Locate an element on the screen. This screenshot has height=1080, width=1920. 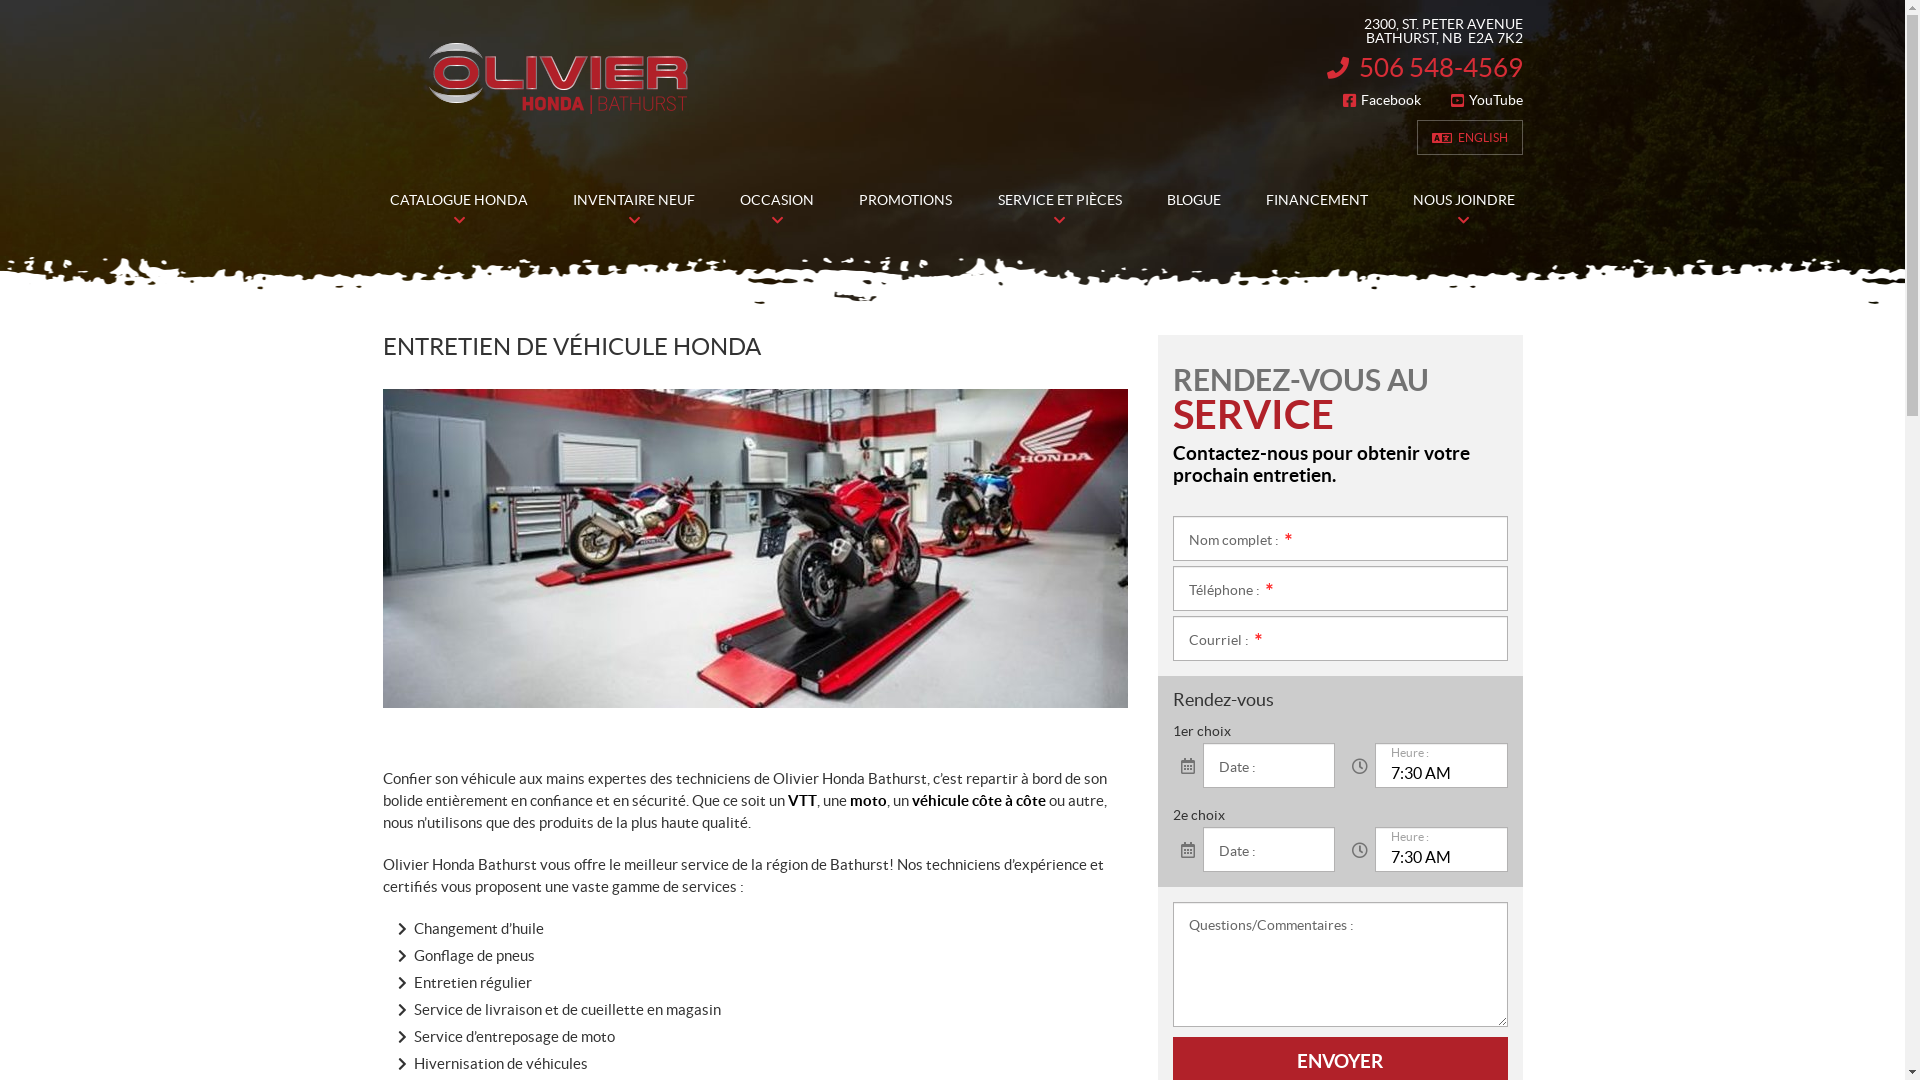
2300, ST. PETER AVENUE
BATHURST, NB  E2A 7K2 is located at coordinates (1424, 32).